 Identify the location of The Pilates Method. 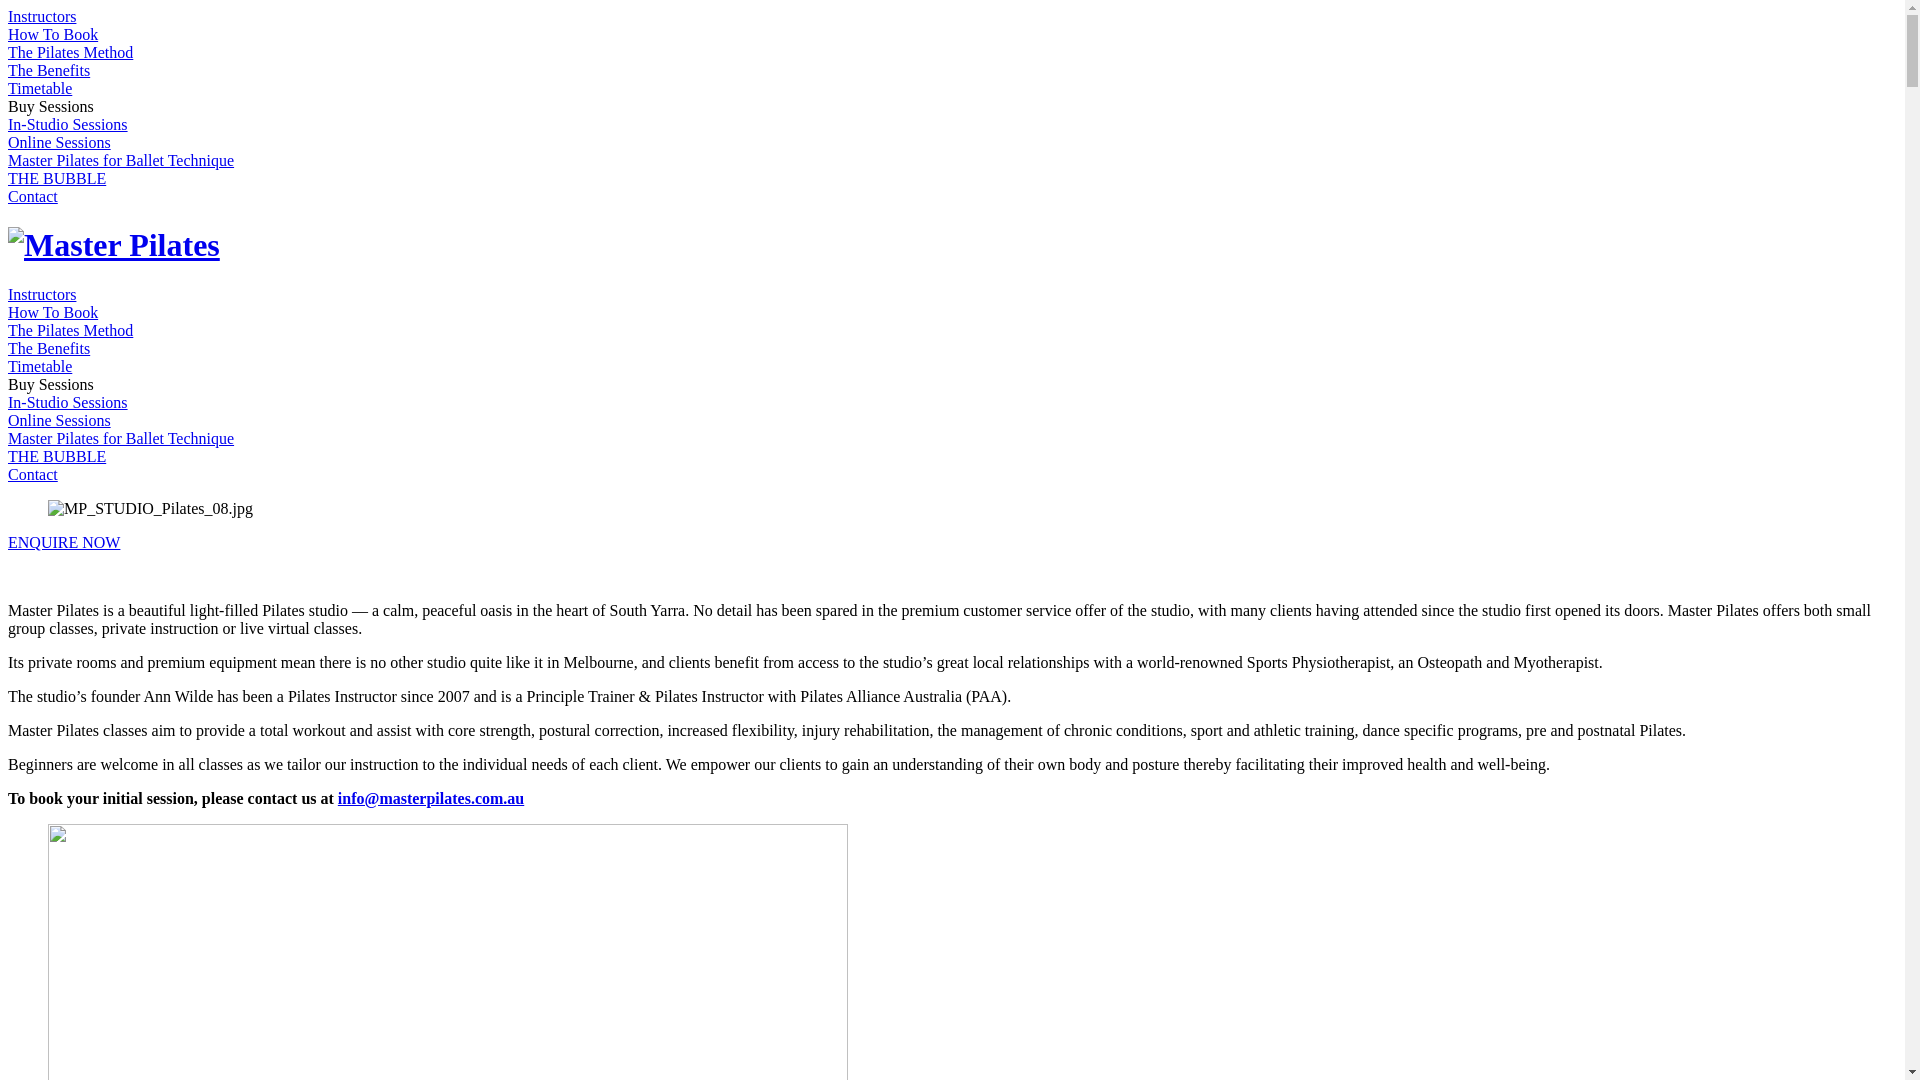
(70, 330).